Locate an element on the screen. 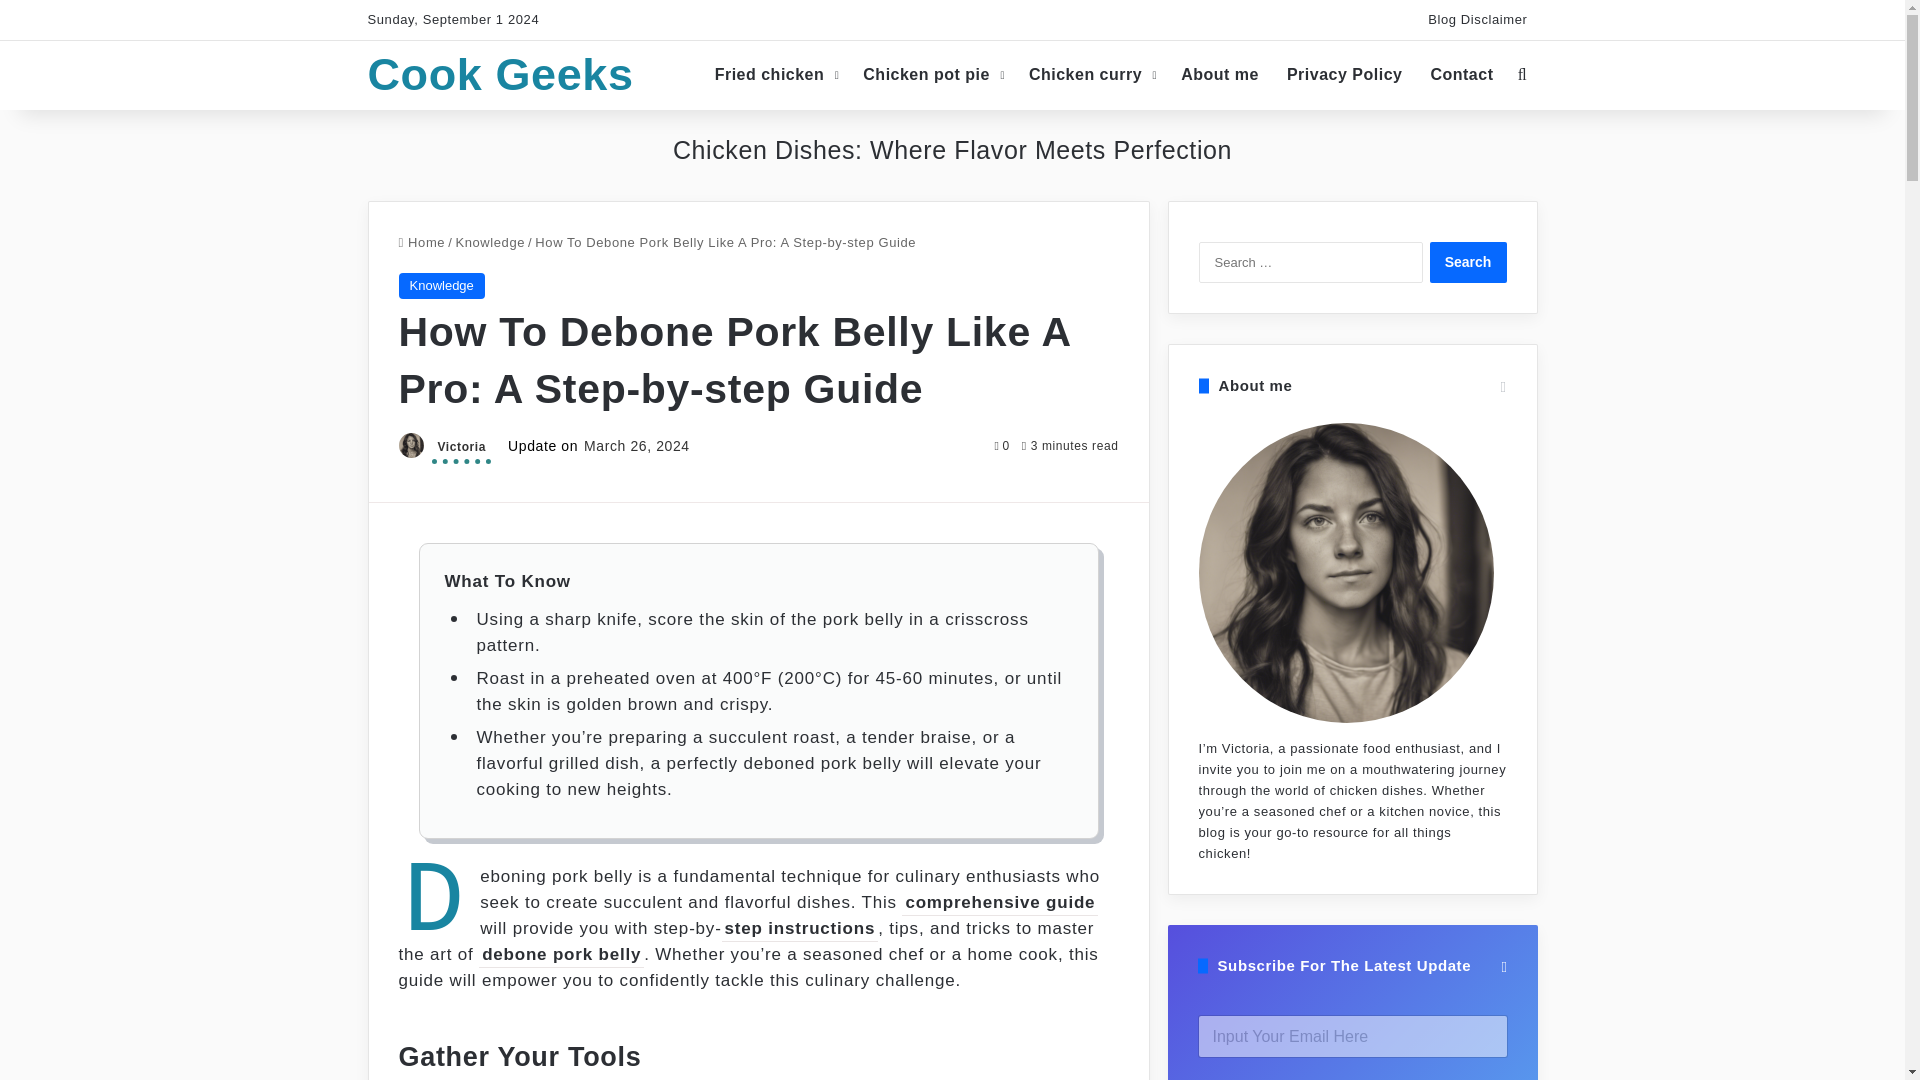 This screenshot has width=1920, height=1080. Chicken pot pie is located at coordinates (932, 74).